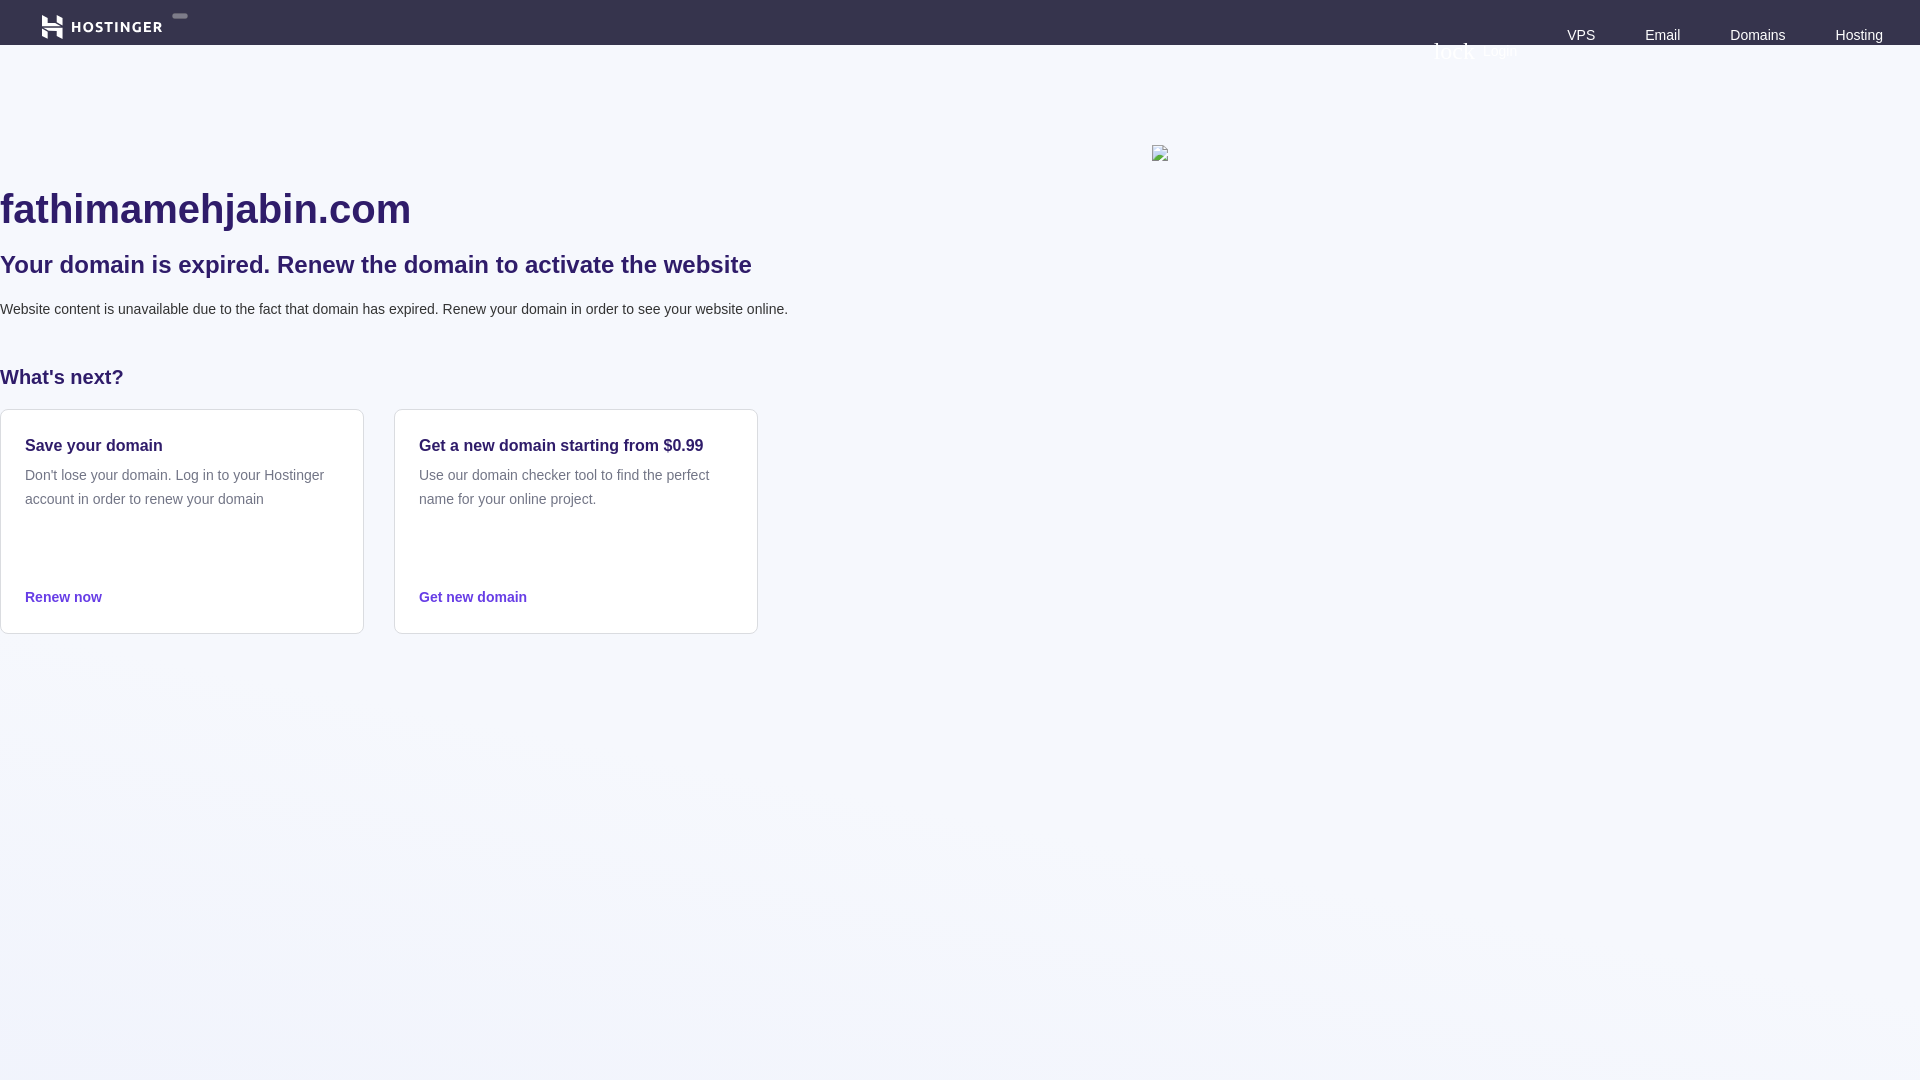 This screenshot has width=1920, height=1080. Describe the element at coordinates (1756, 34) in the screenshot. I see `Domains` at that location.